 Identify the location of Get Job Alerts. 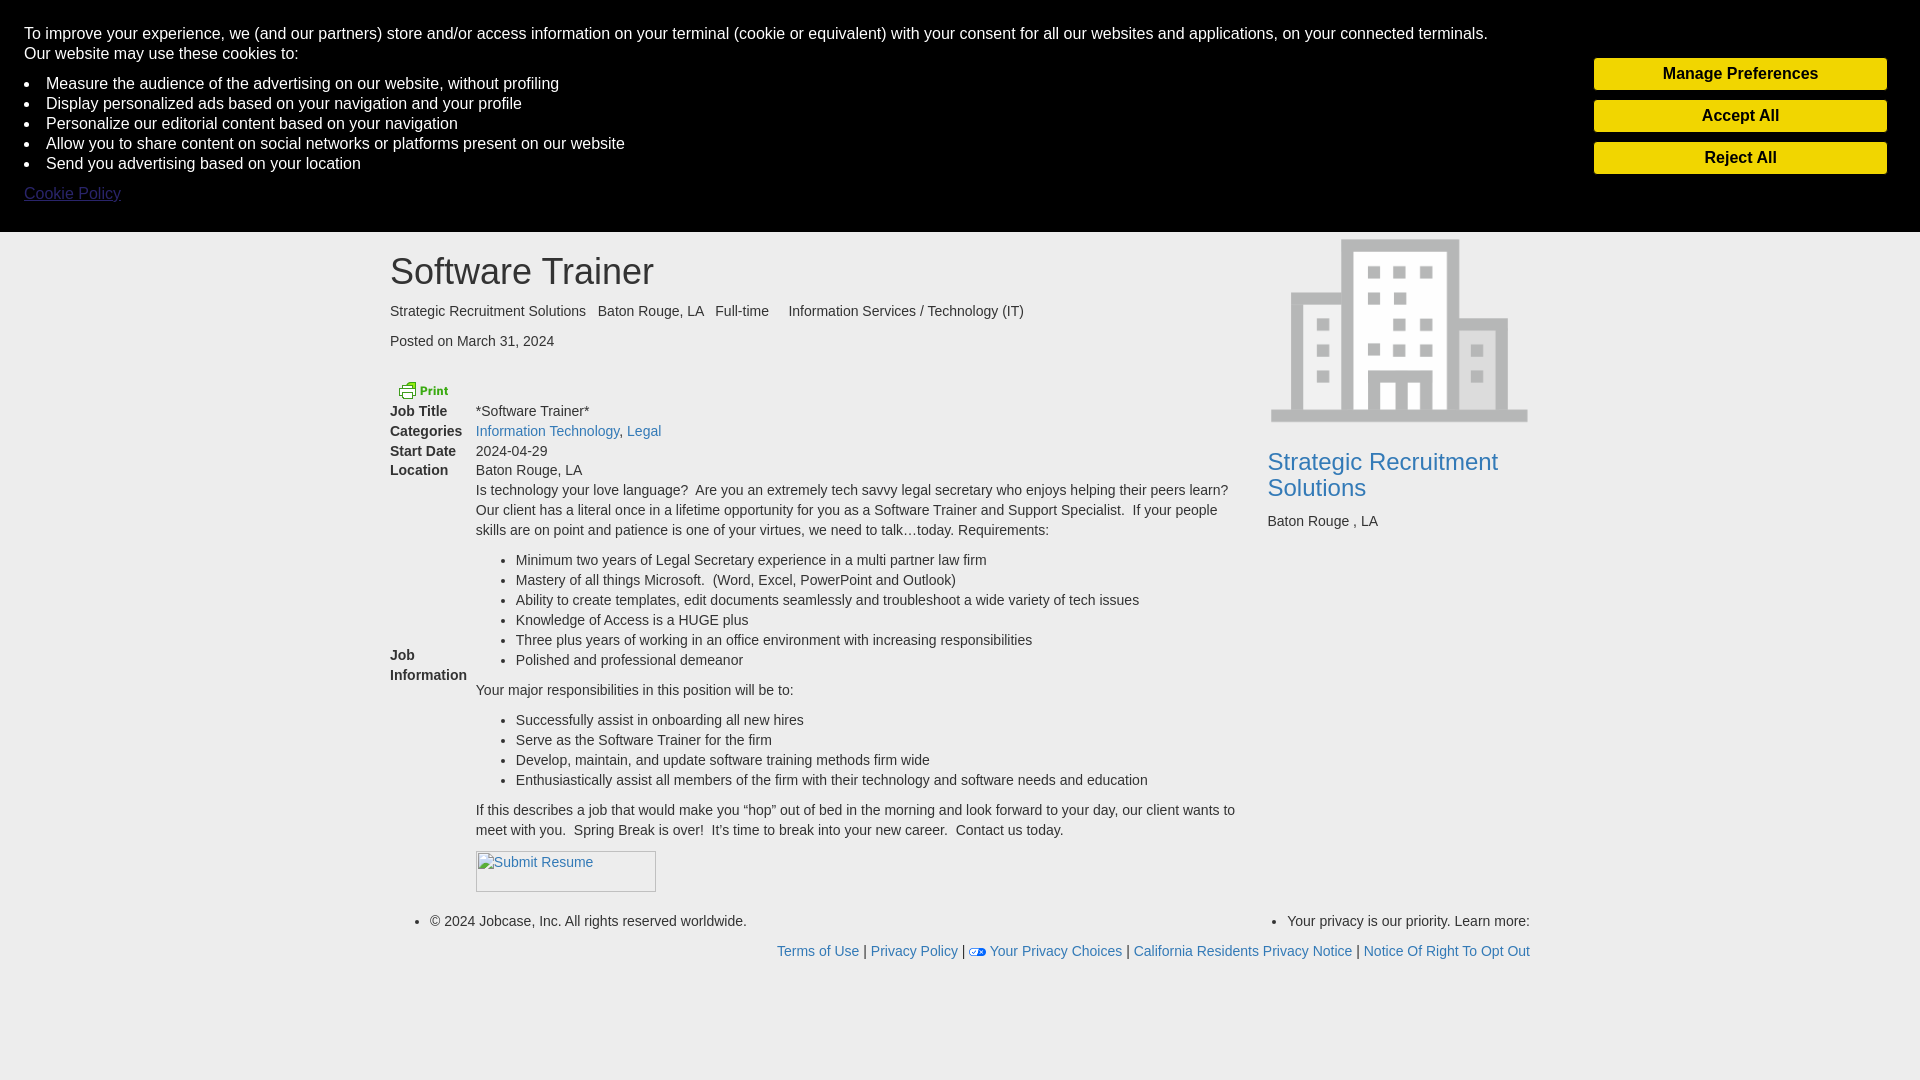
(464, 94).